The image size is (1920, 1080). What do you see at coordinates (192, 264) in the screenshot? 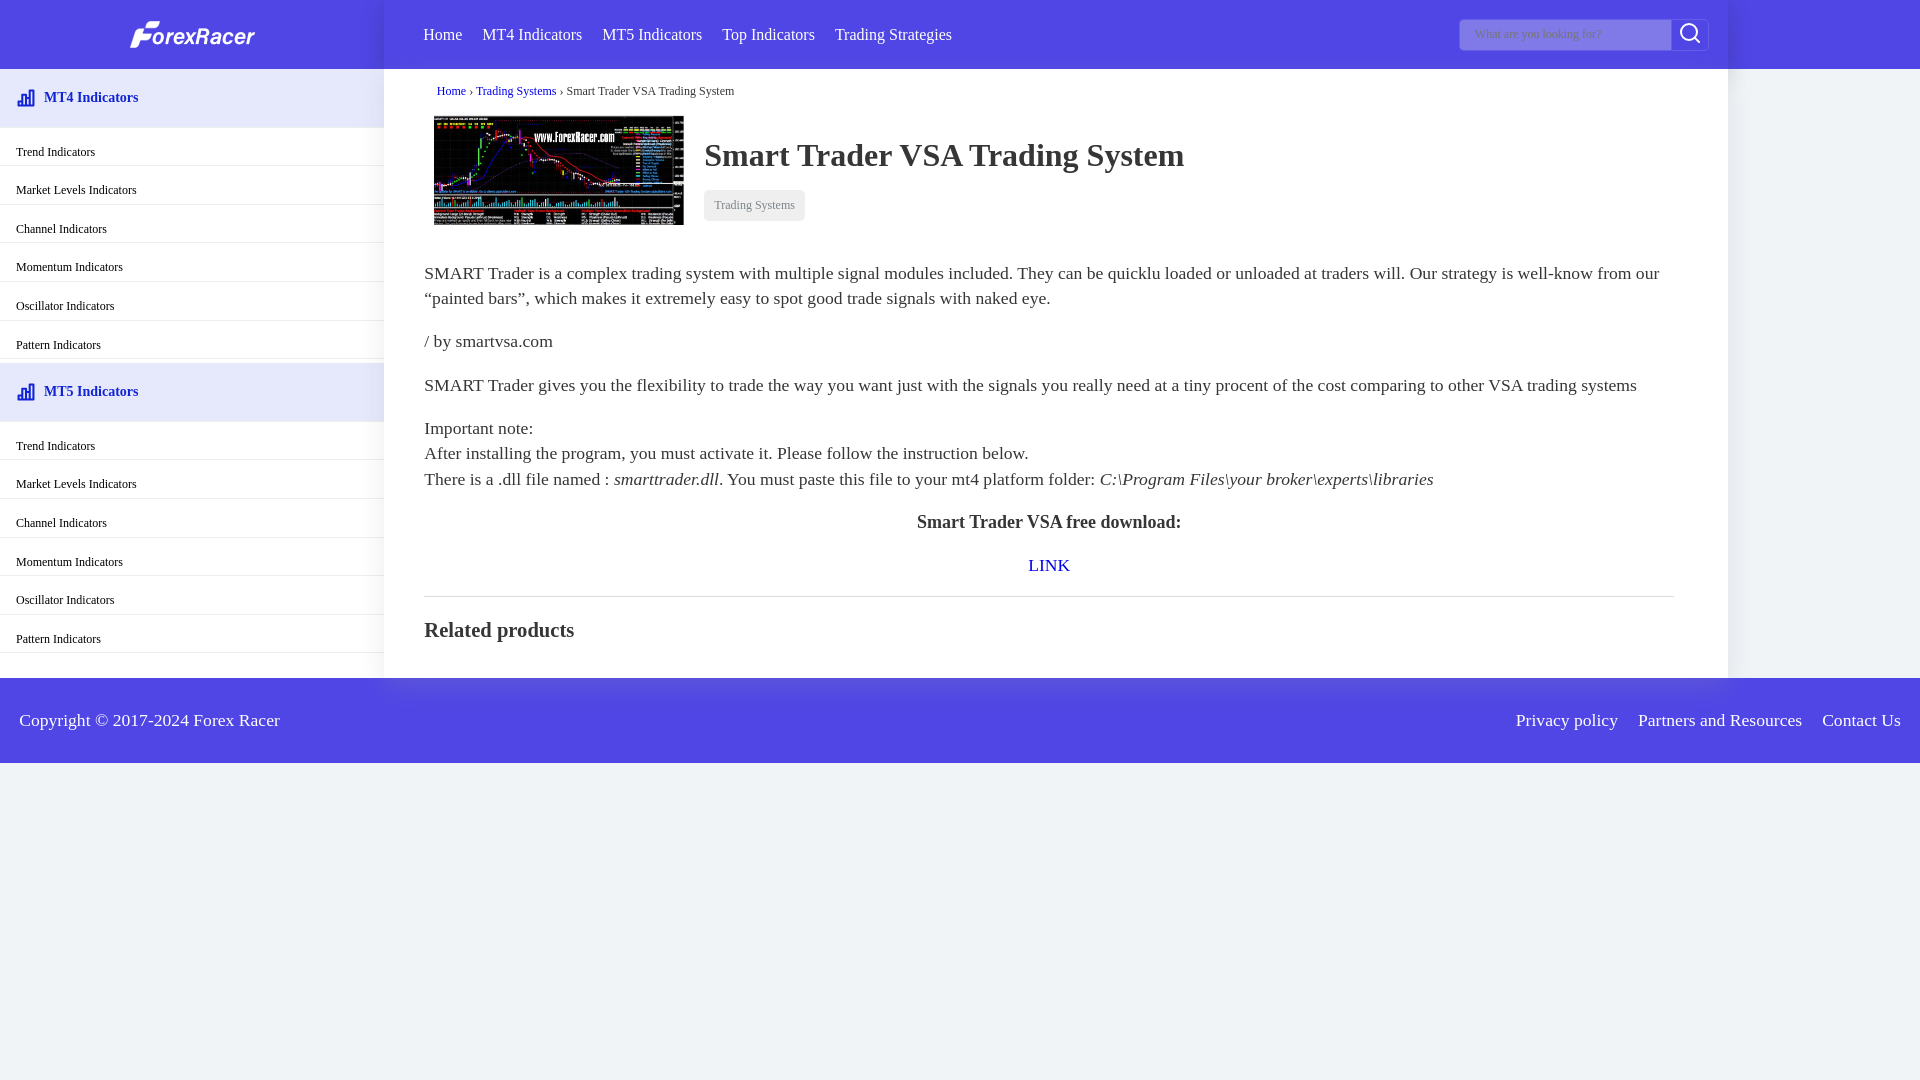
I see `Momentum Indicators` at bounding box center [192, 264].